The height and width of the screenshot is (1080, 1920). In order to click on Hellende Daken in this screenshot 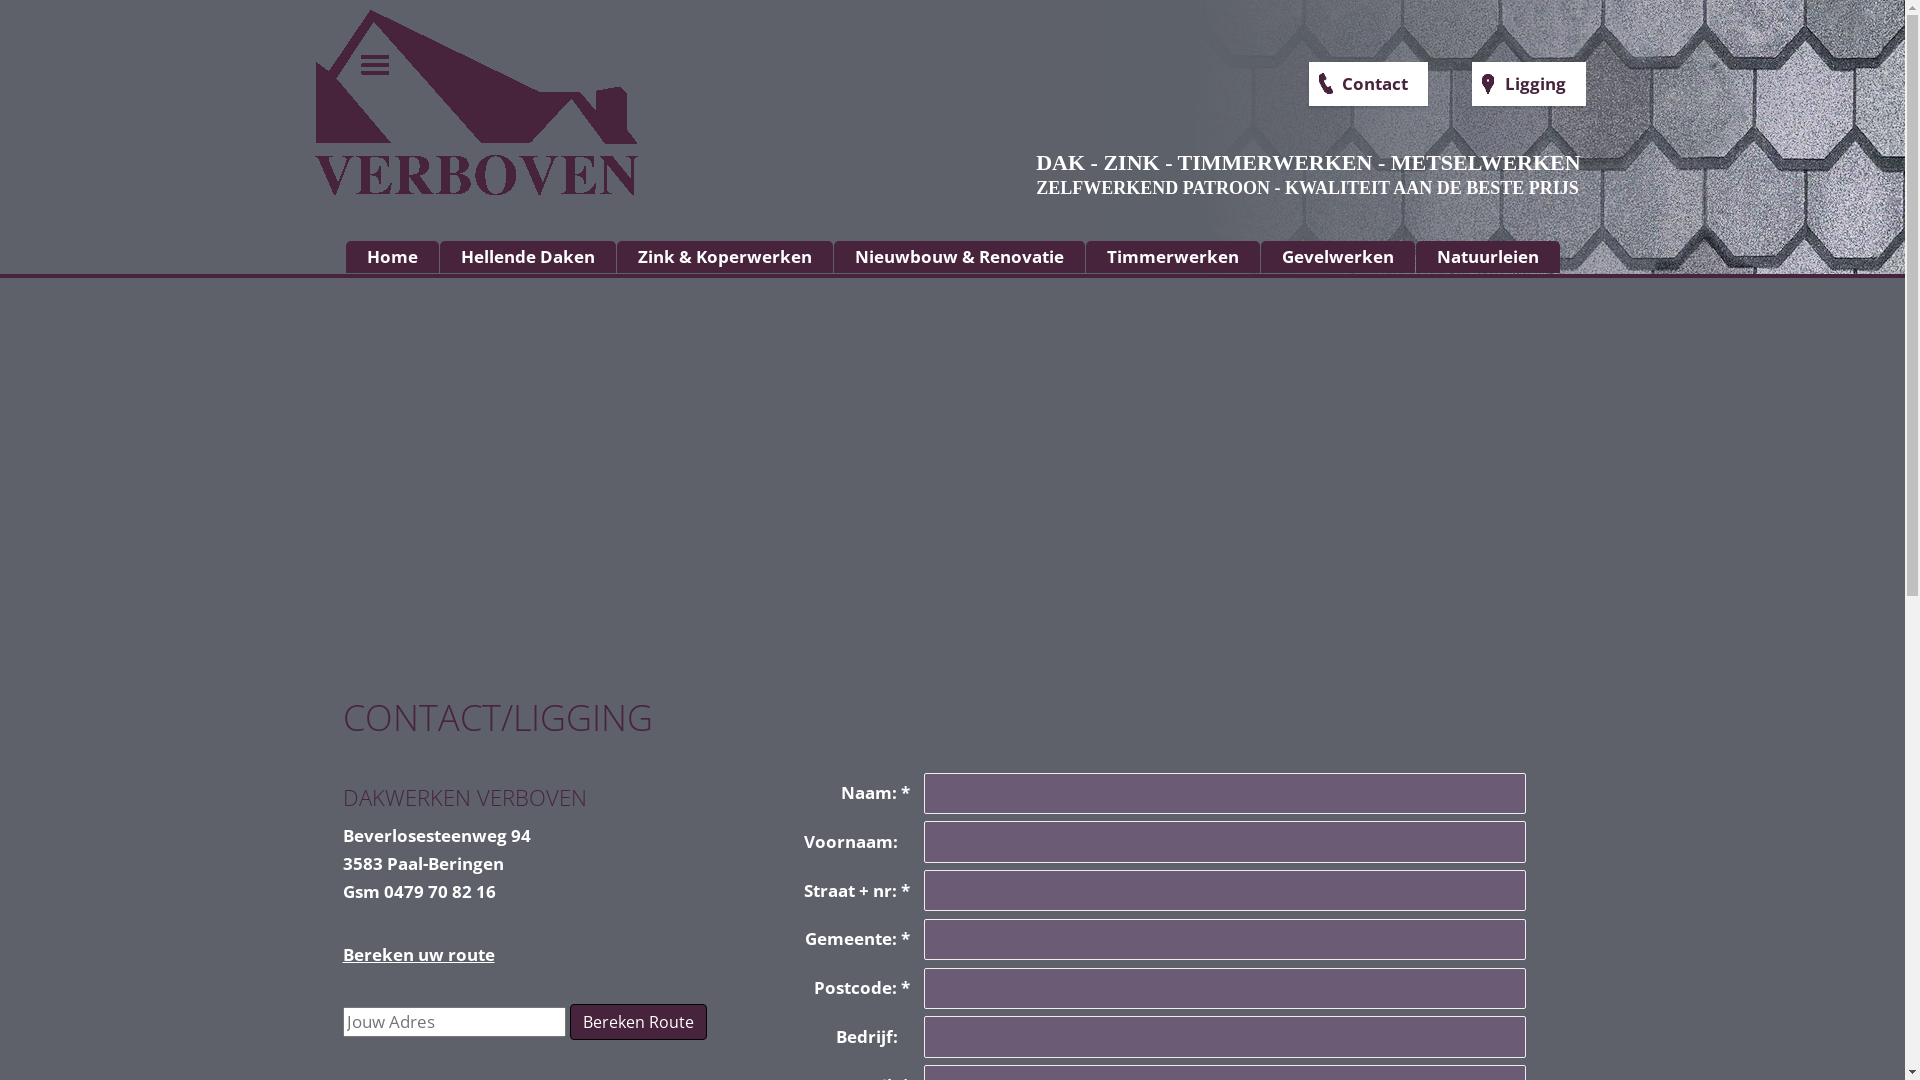, I will do `click(528, 257)`.